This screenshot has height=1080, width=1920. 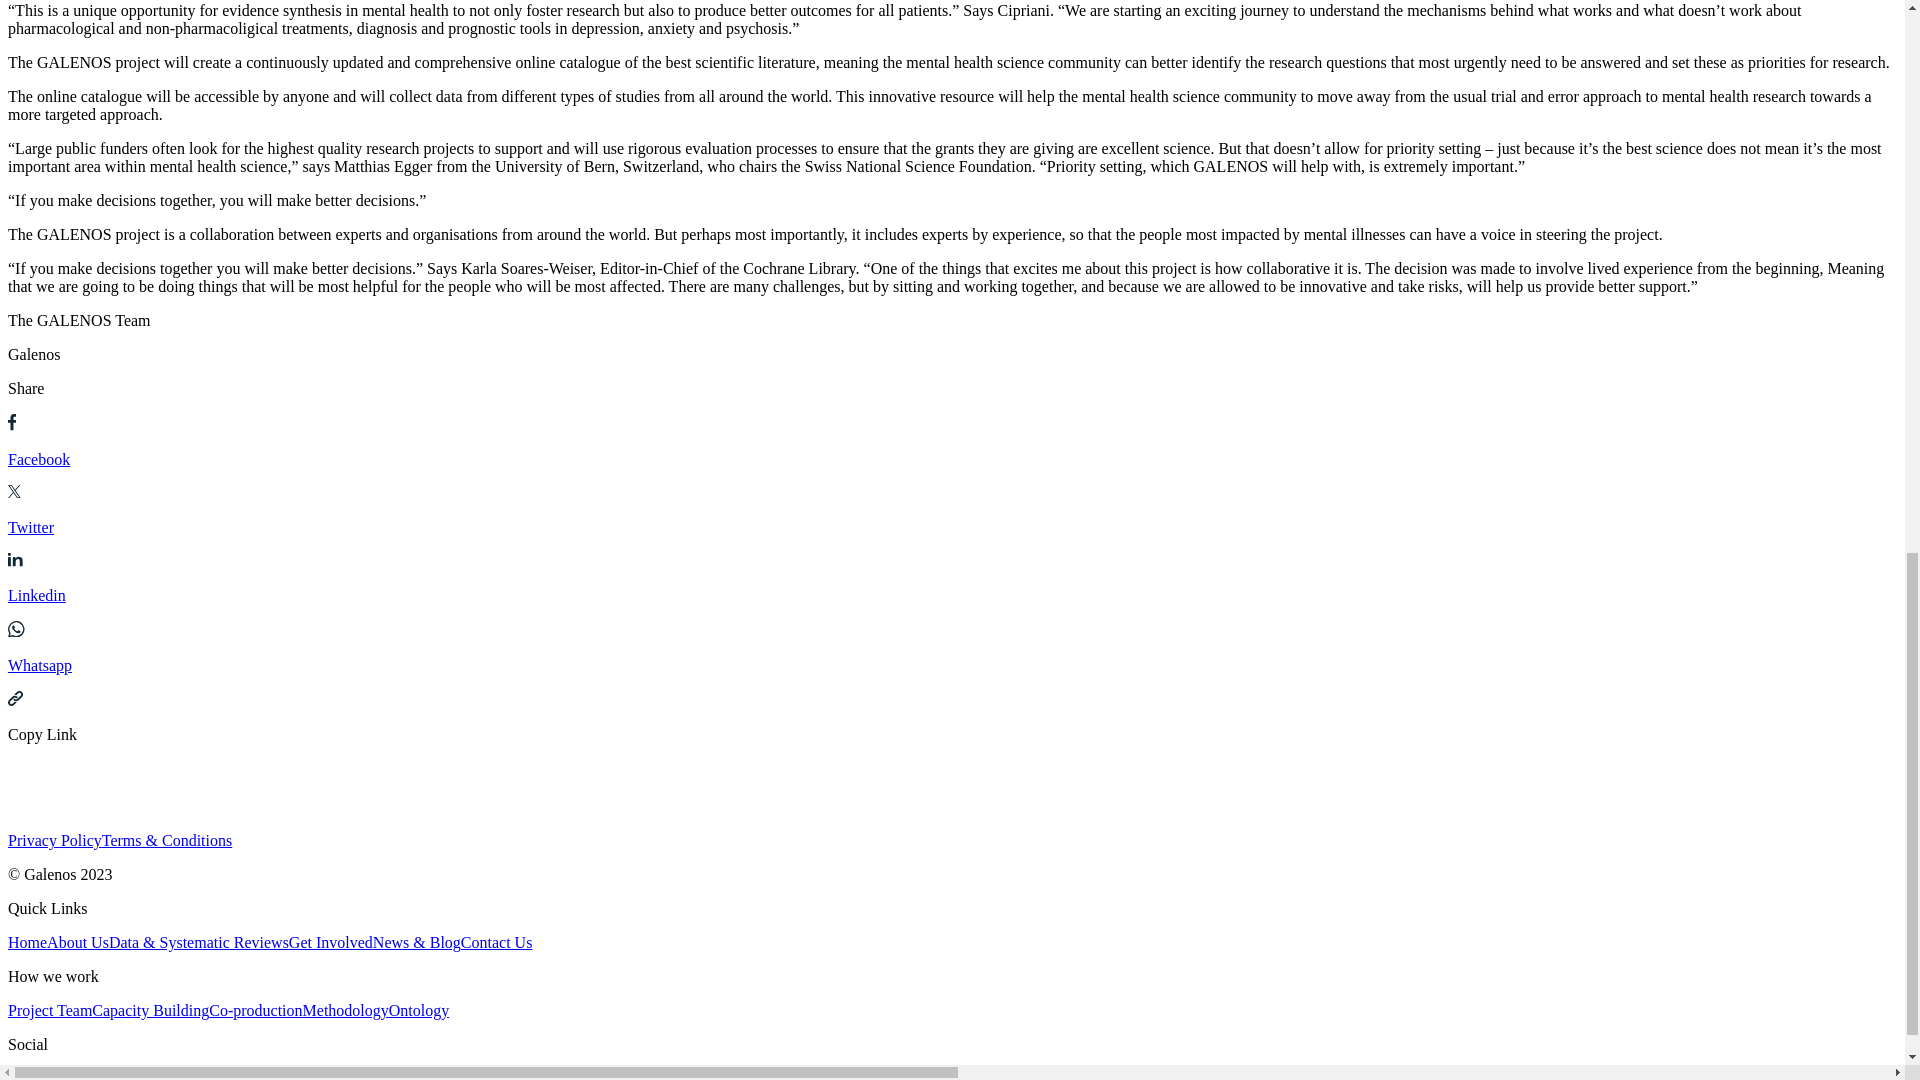 What do you see at coordinates (26, 942) in the screenshot?
I see `Home` at bounding box center [26, 942].